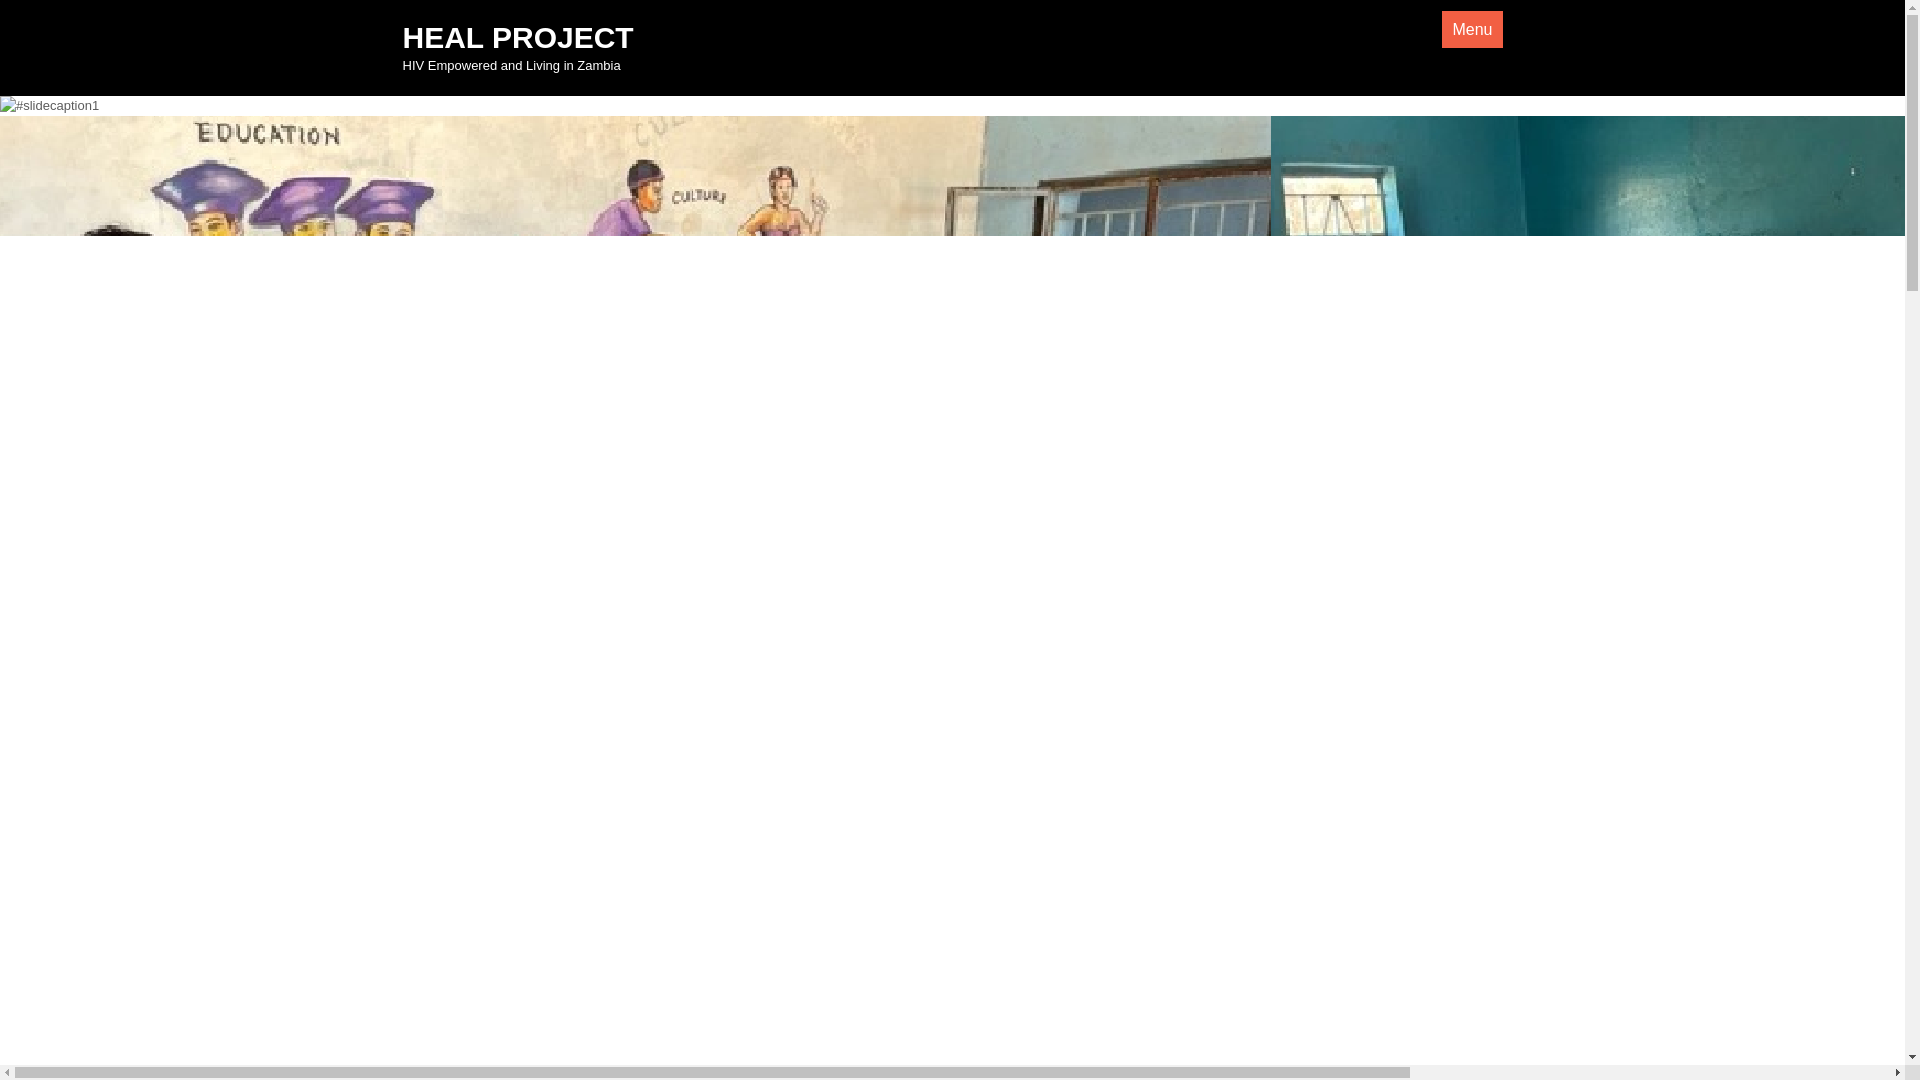 The image size is (1920, 1080). I want to click on HEAL PROJECT, so click(517, 37).